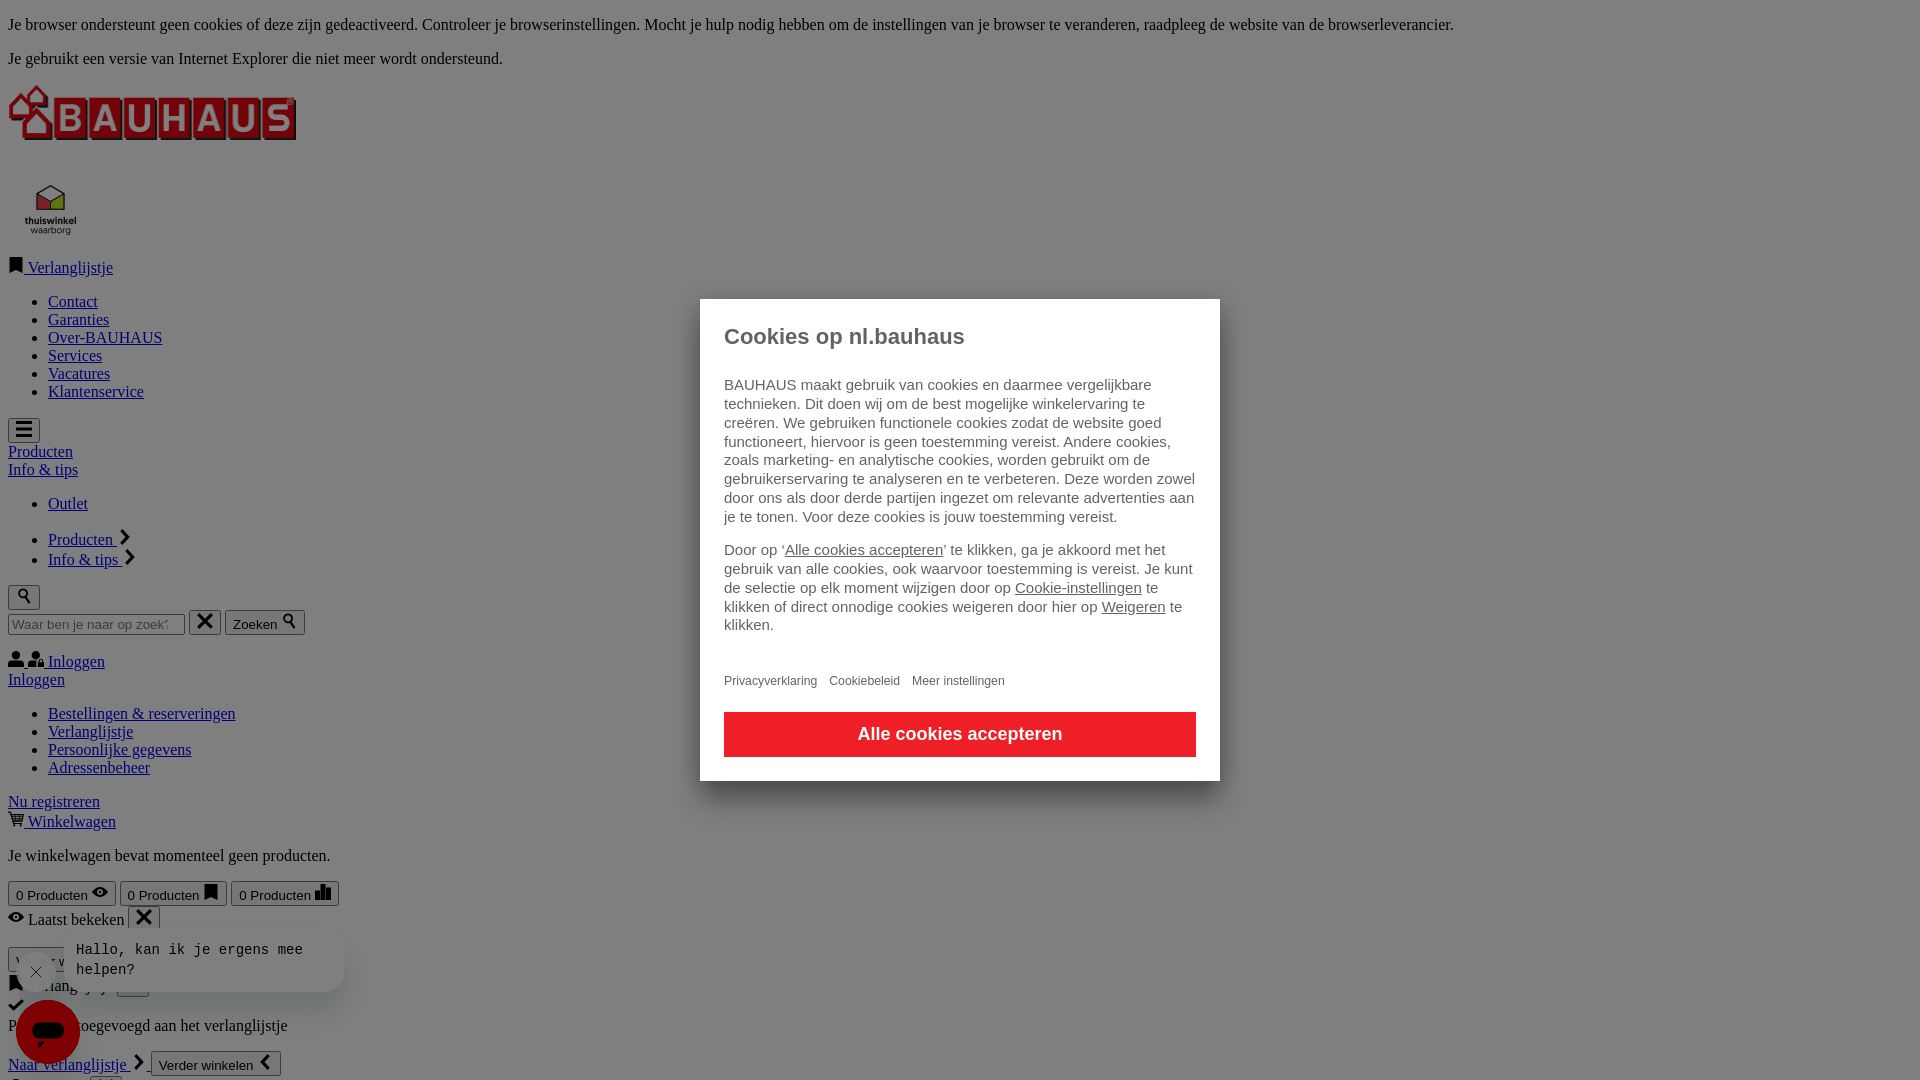 This screenshot has height=1080, width=1920. I want to click on Verlanglijstje, so click(60, 268).